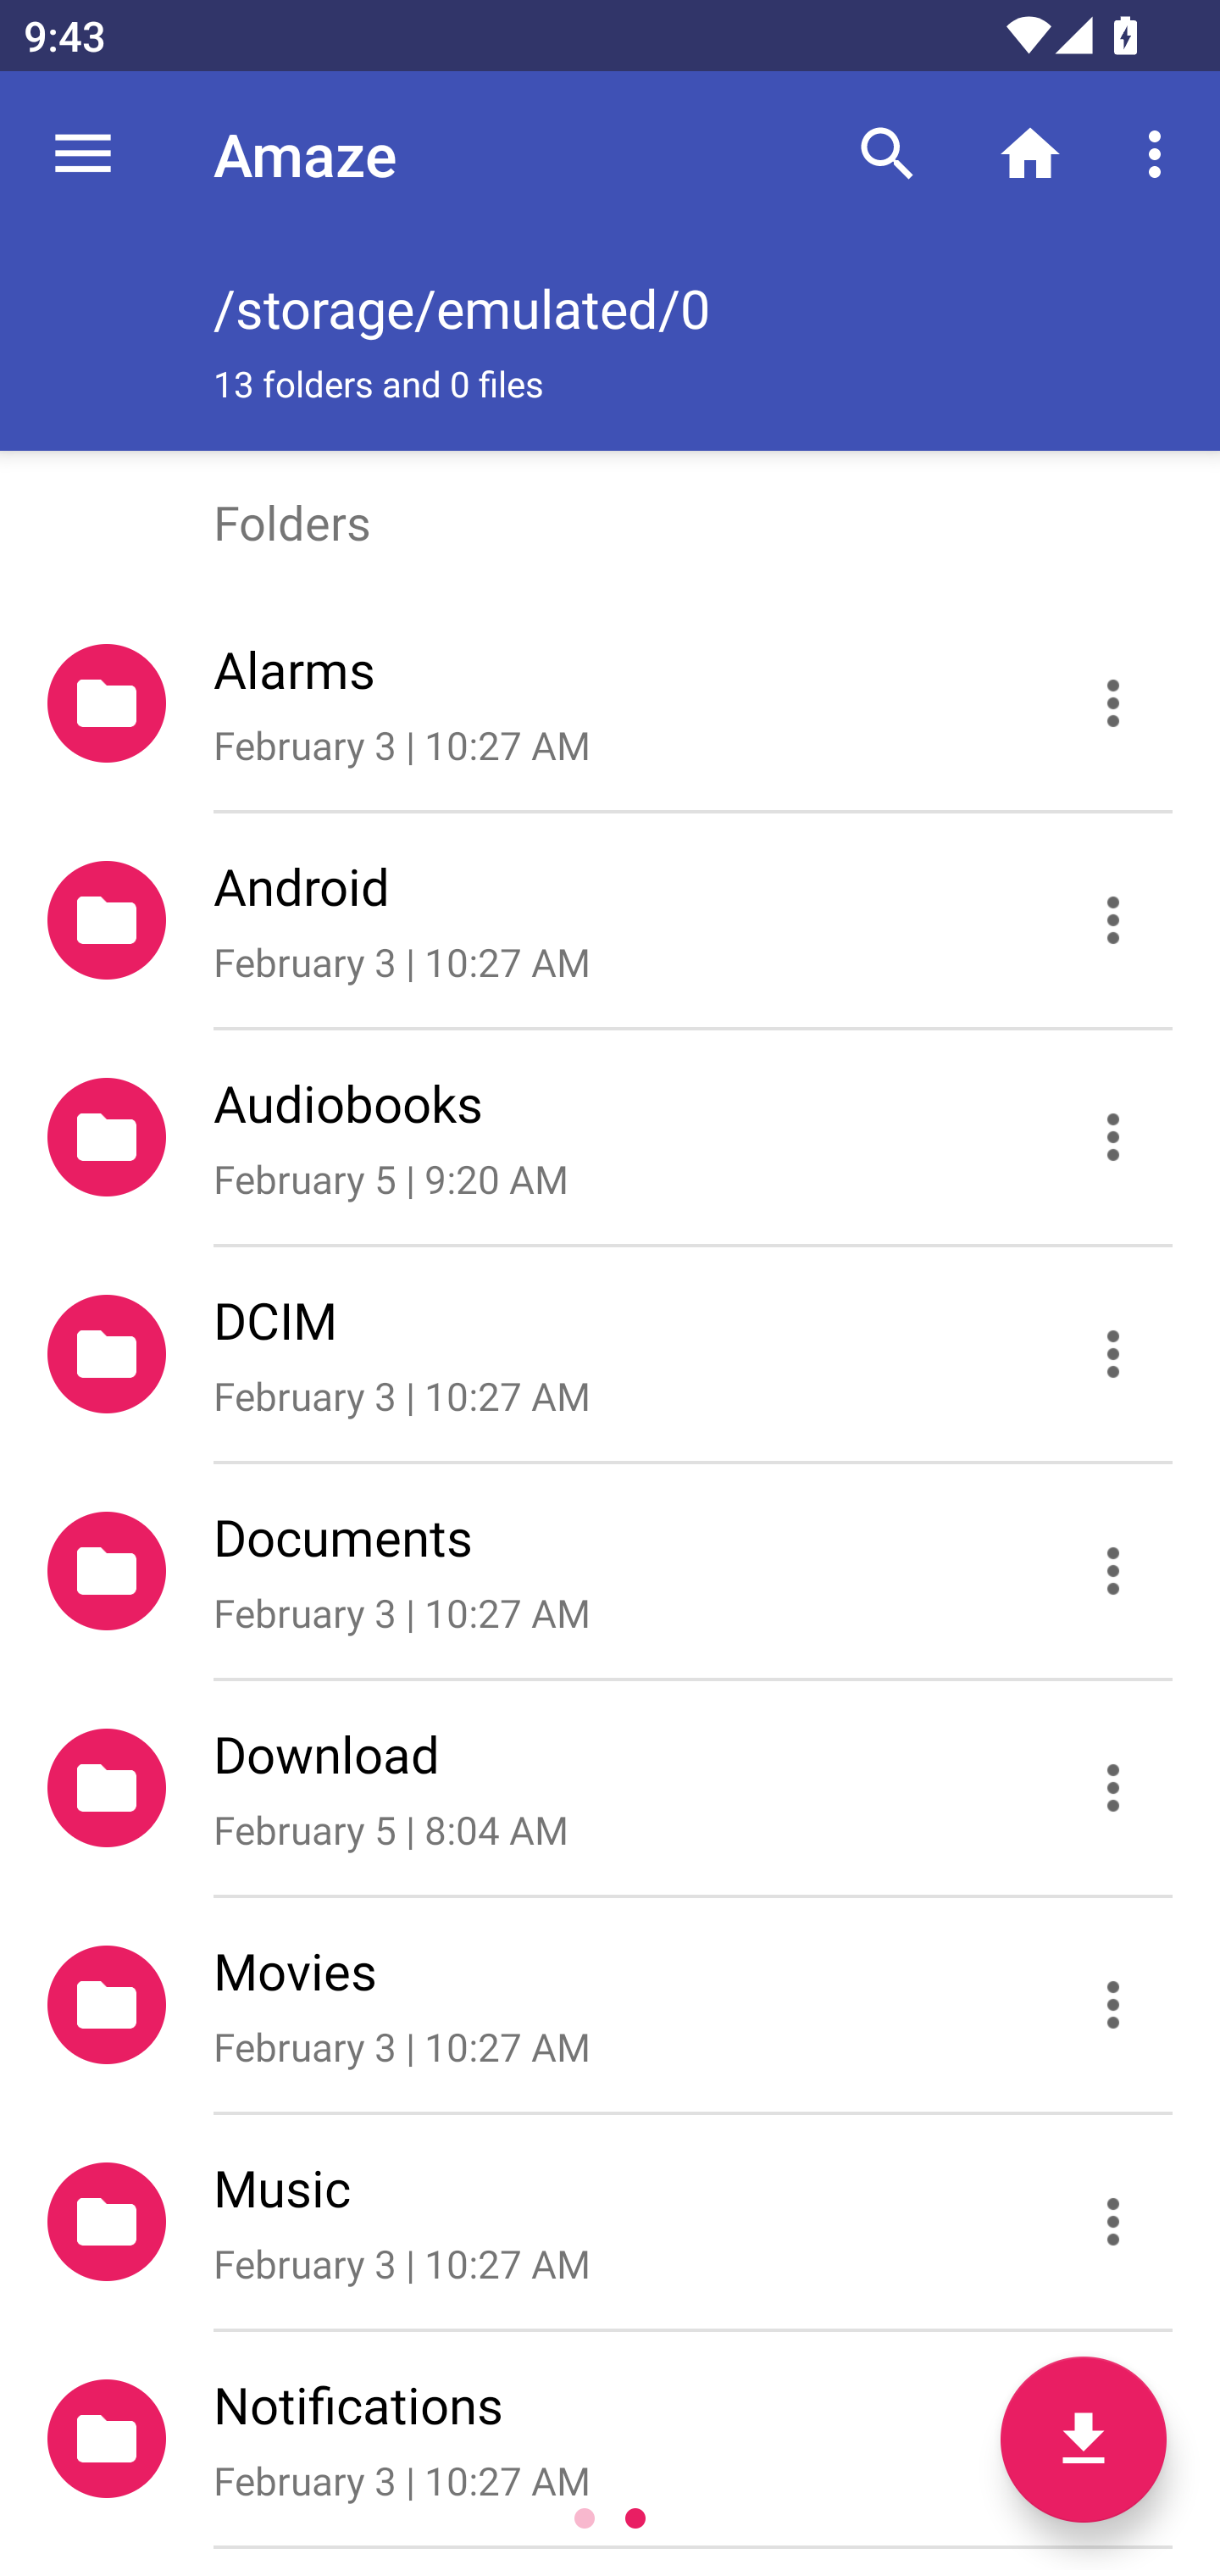 Image resolution: width=1220 pixels, height=2576 pixels. Describe the element at coordinates (610, 1353) in the screenshot. I see `DCIM February 3 | 10:27 AM` at that location.